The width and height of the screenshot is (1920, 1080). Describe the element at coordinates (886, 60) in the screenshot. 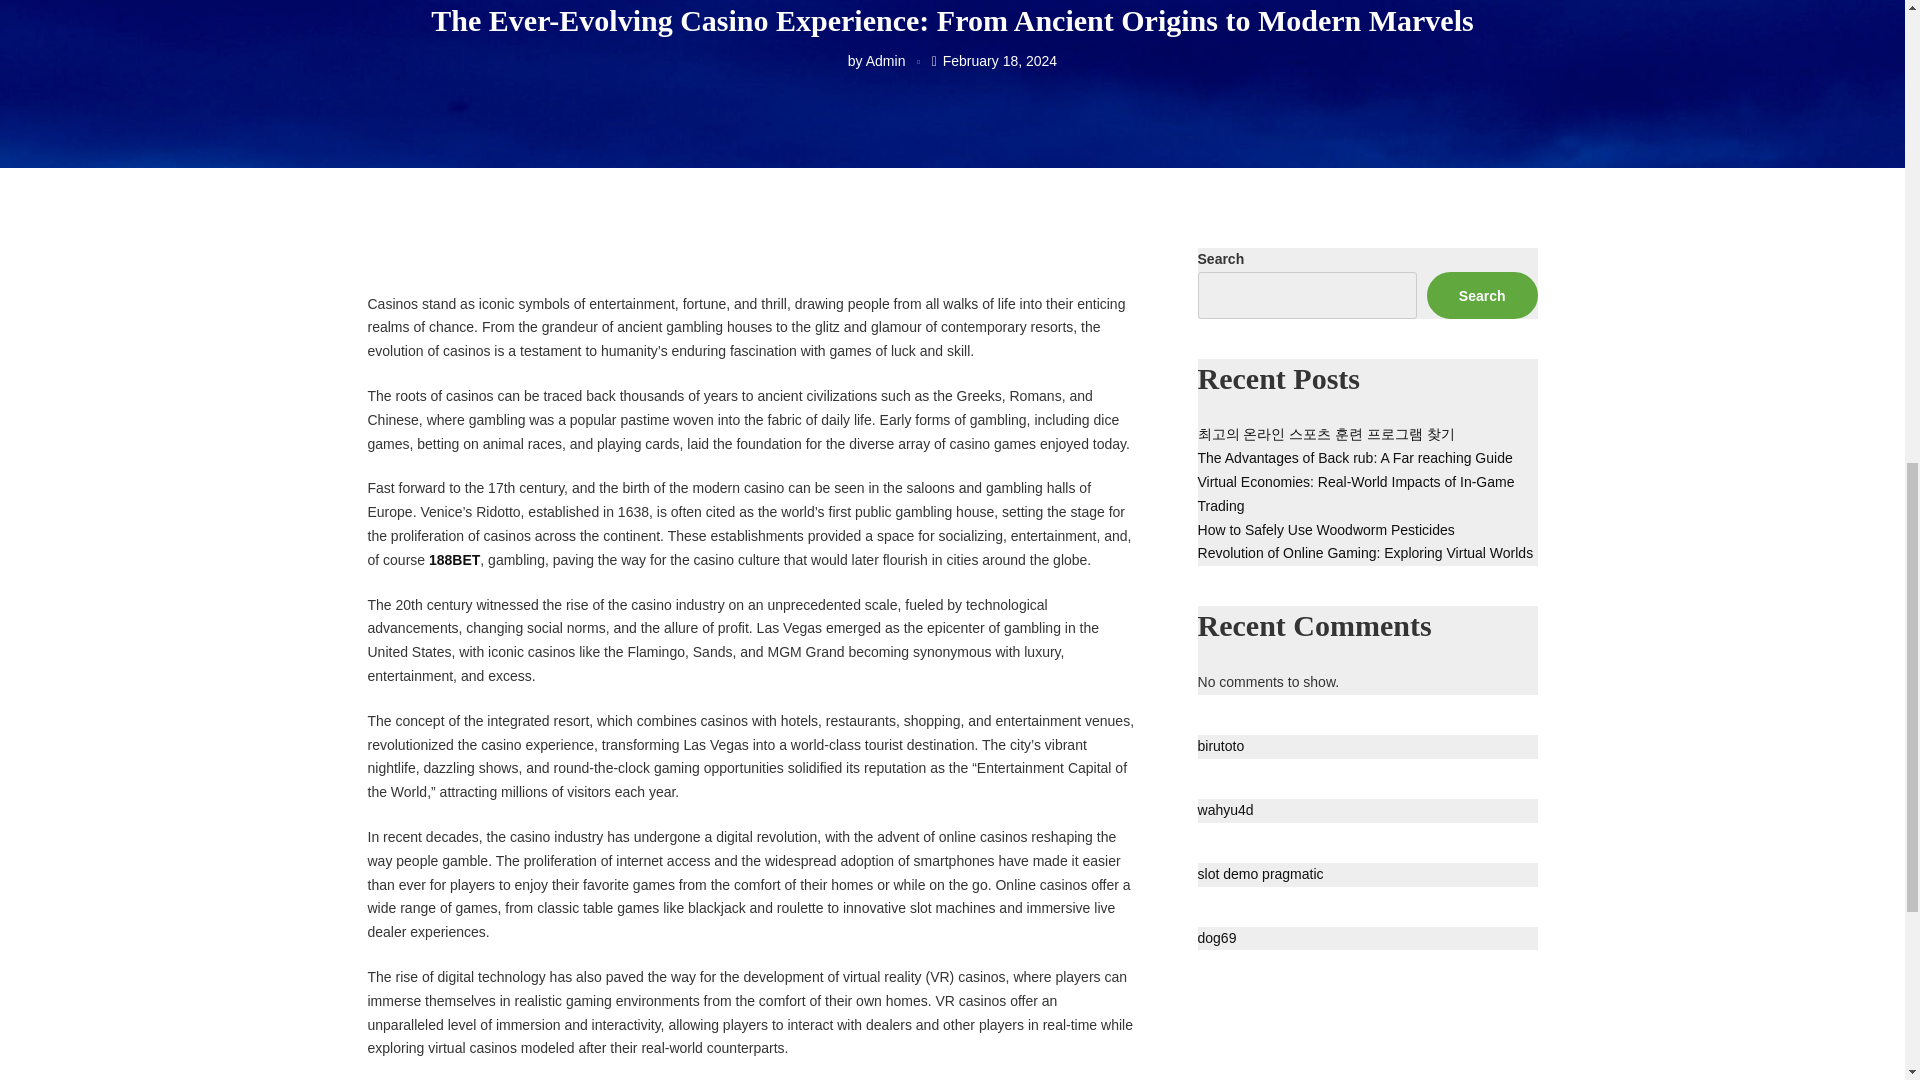

I see `Admin` at that location.